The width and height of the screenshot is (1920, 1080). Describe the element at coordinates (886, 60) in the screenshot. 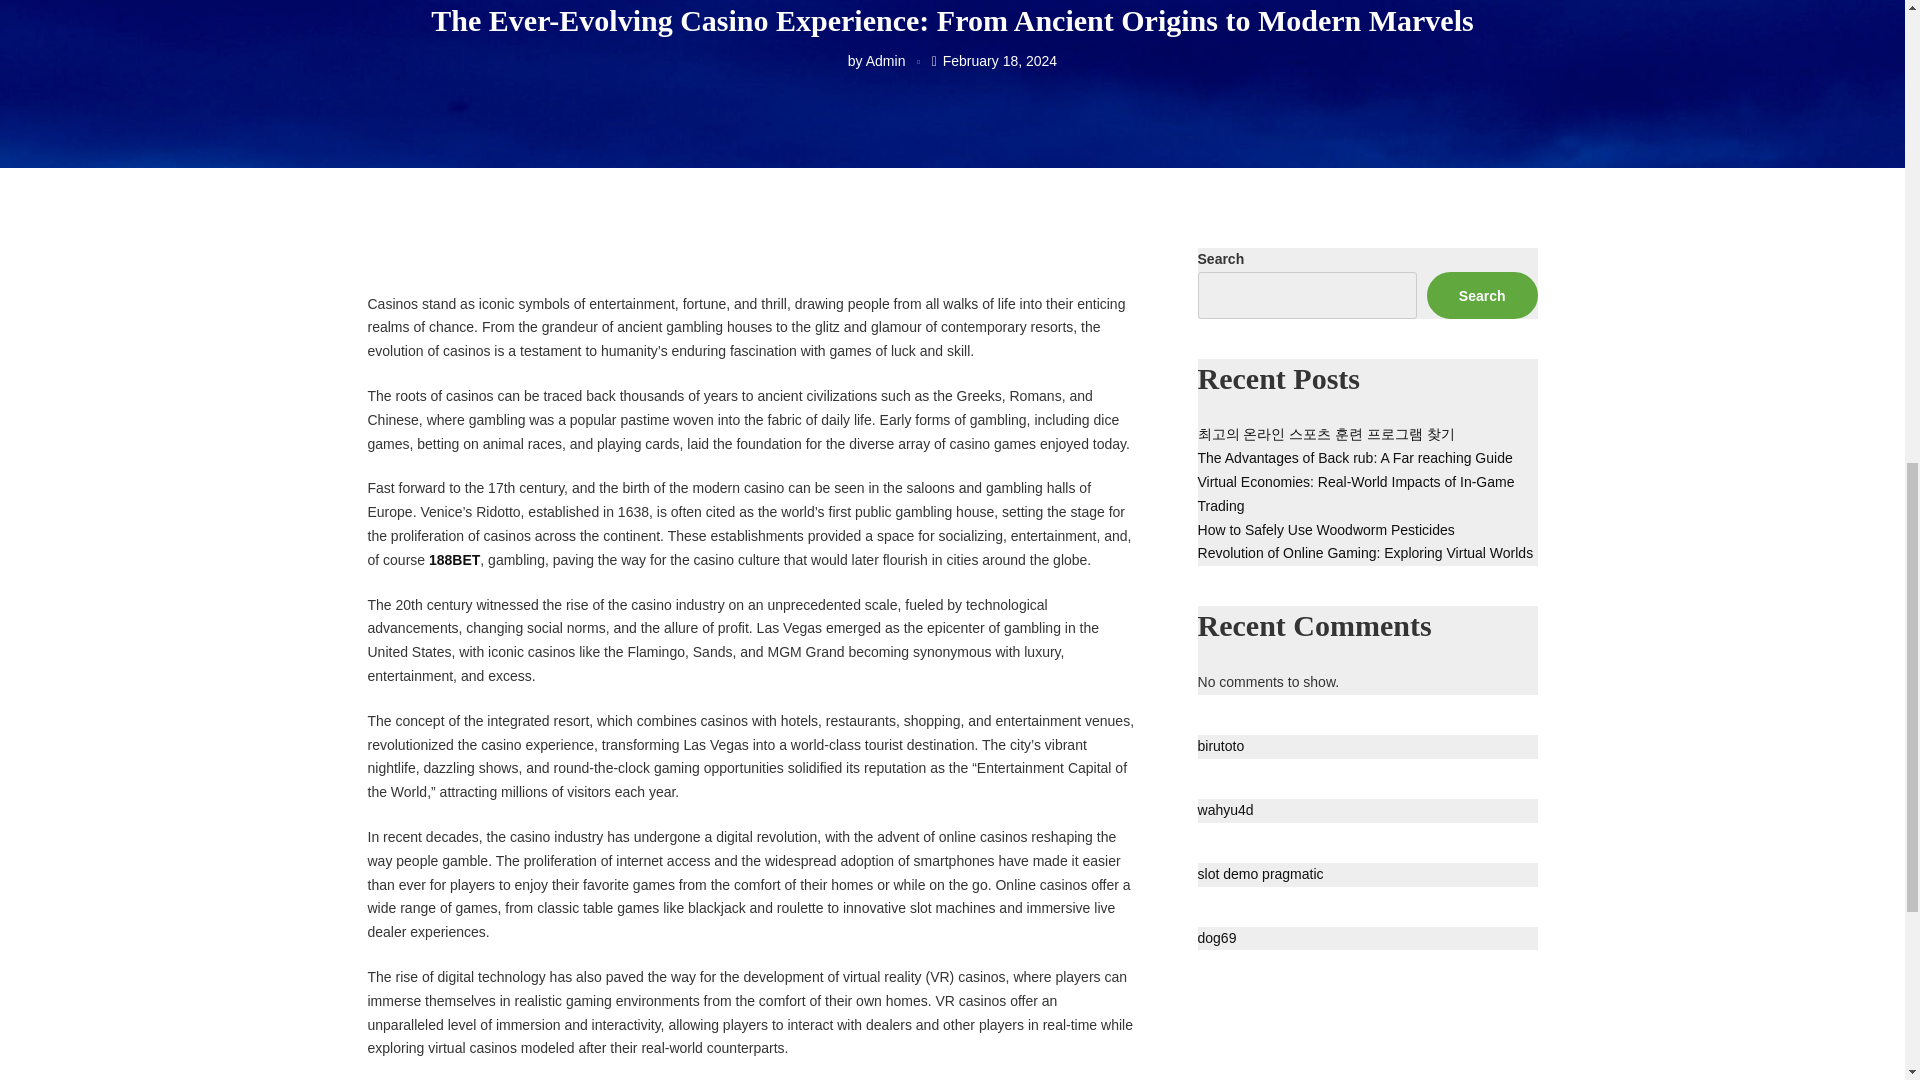

I see `Admin` at that location.